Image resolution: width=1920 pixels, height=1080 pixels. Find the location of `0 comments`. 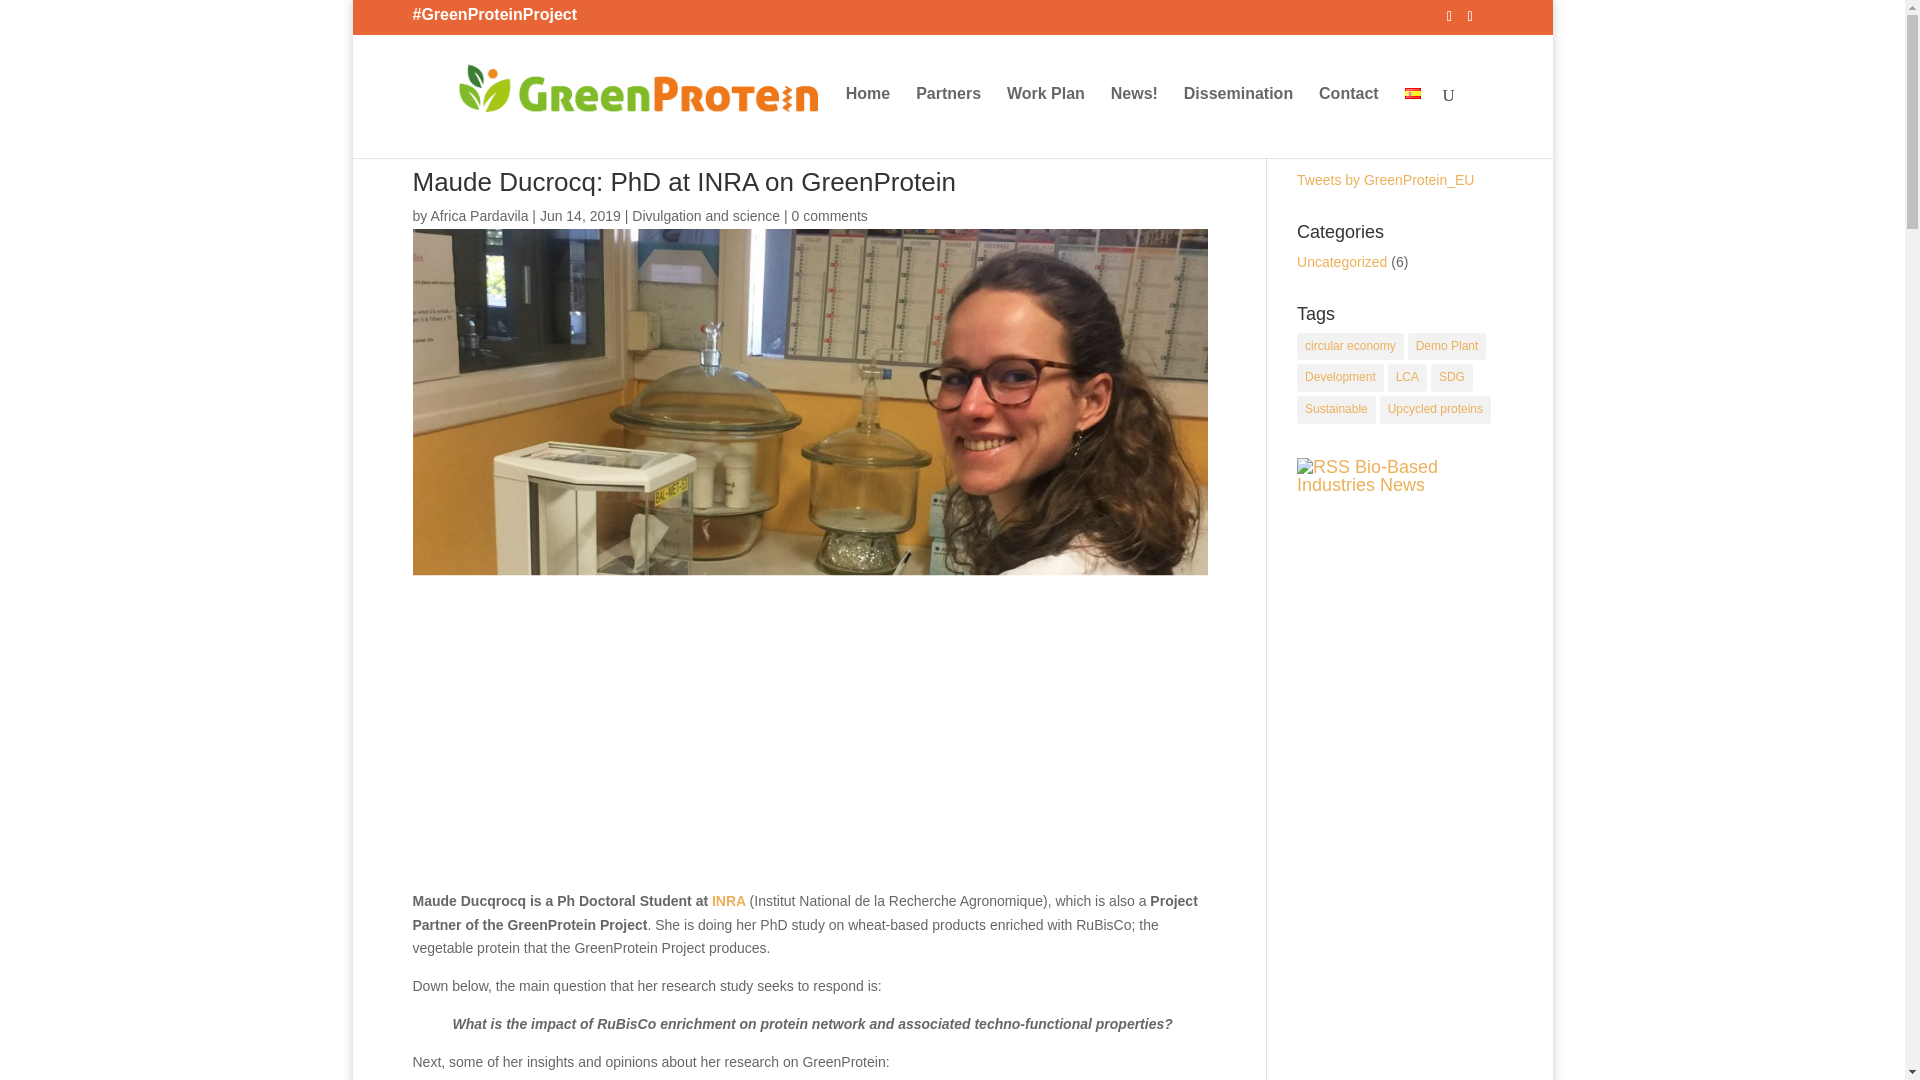

0 comments is located at coordinates (829, 216).